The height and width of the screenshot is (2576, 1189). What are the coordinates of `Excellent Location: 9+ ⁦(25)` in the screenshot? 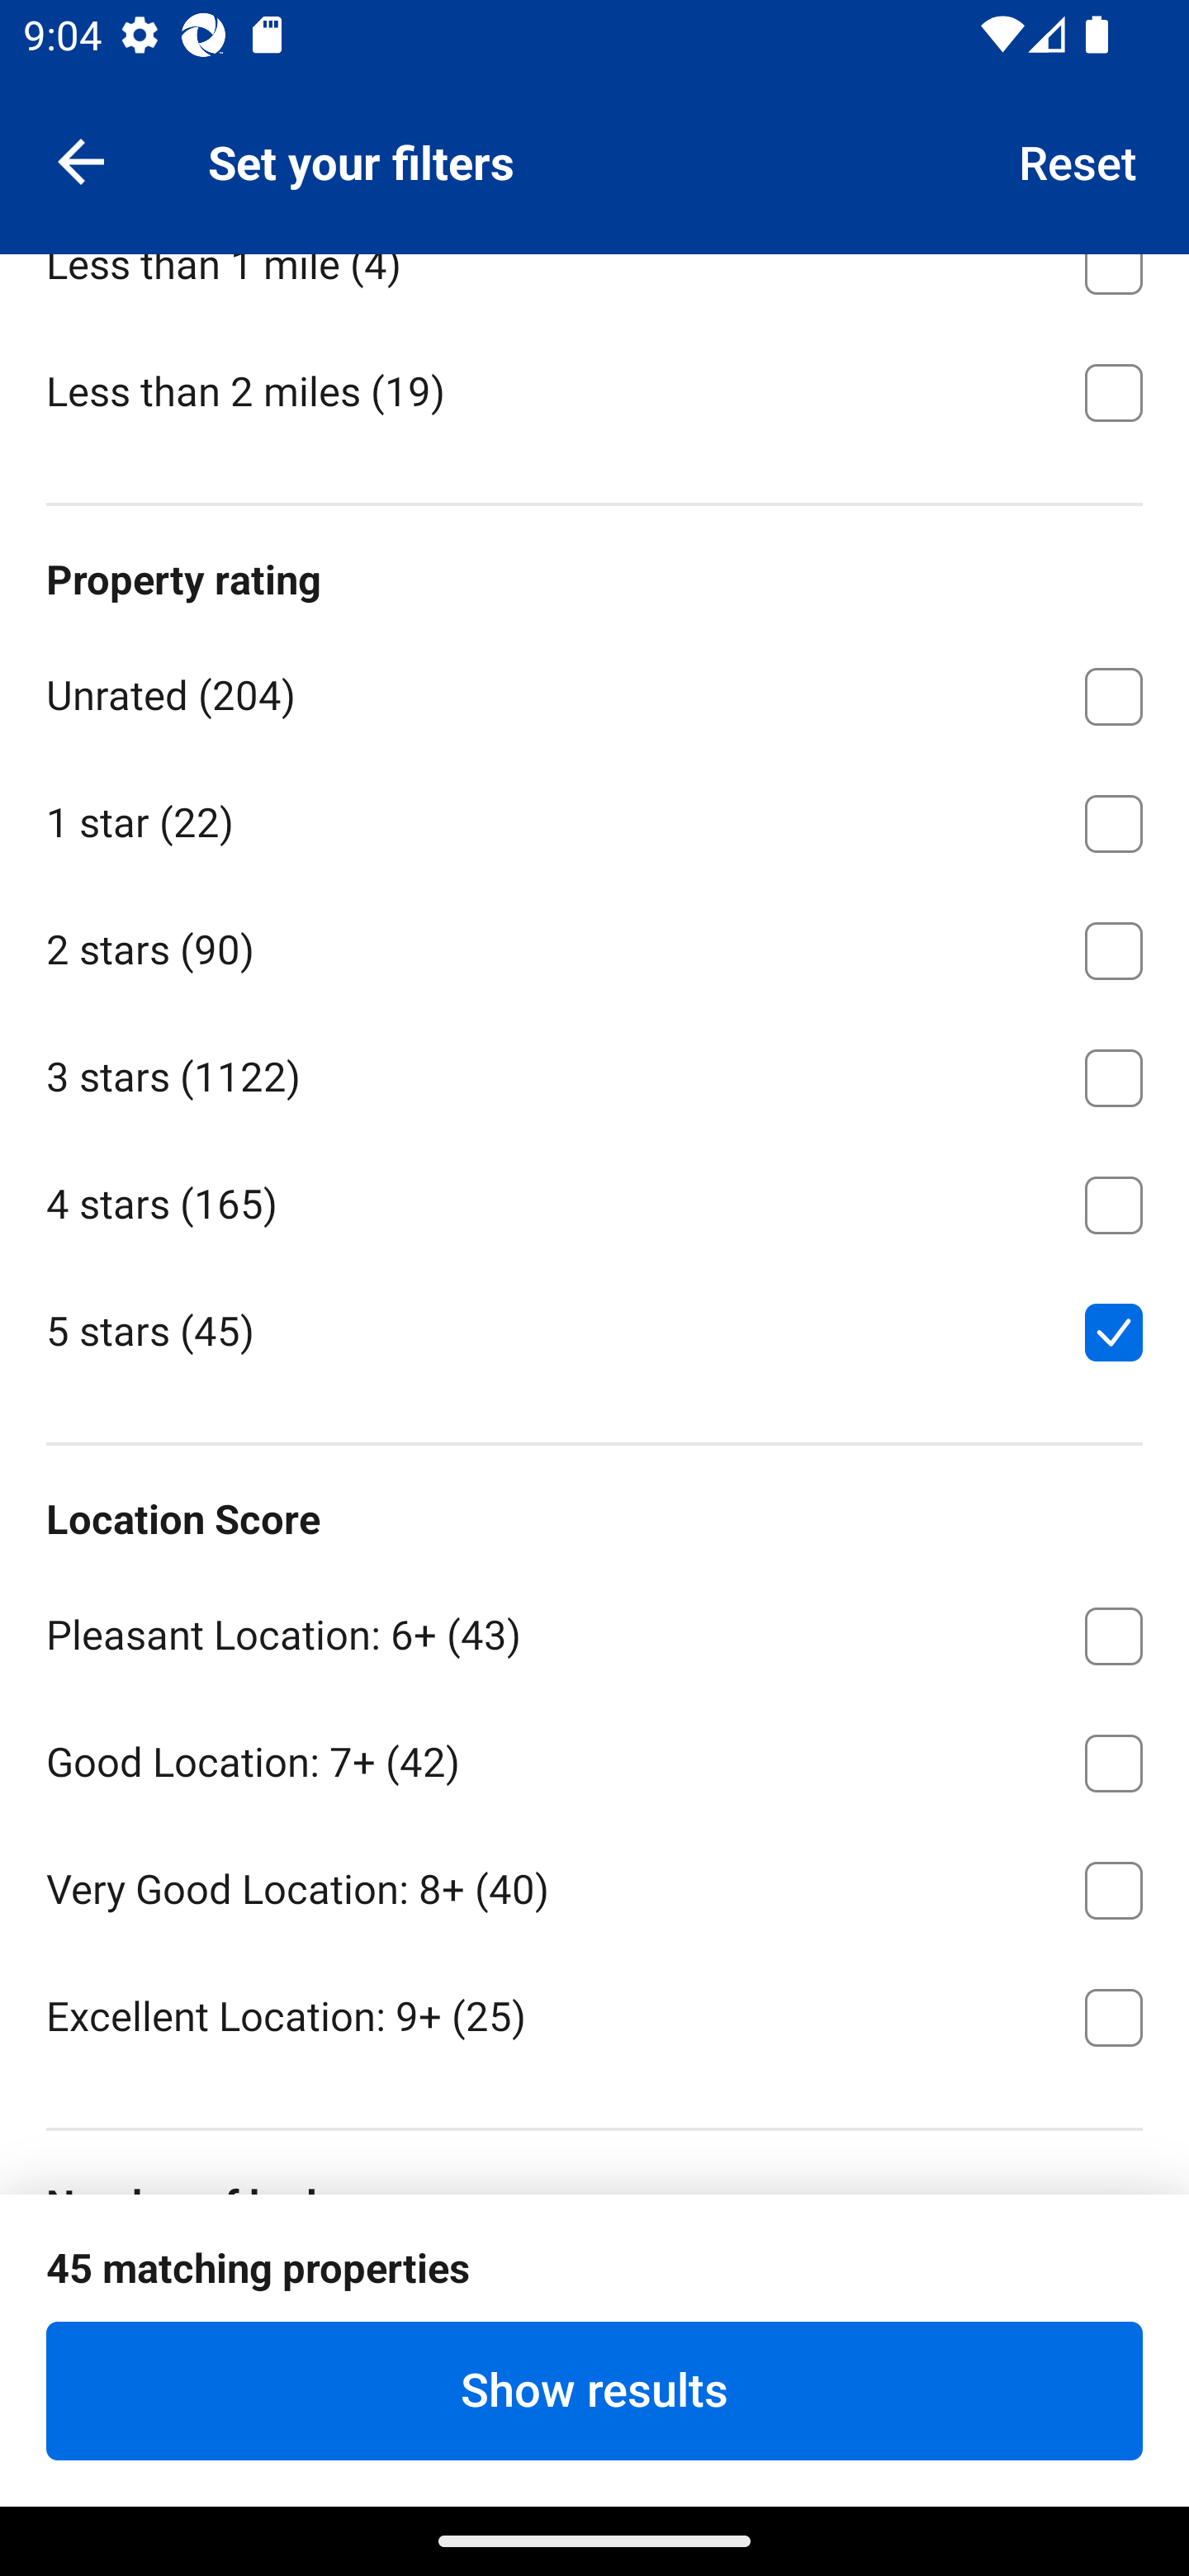 It's located at (594, 2014).